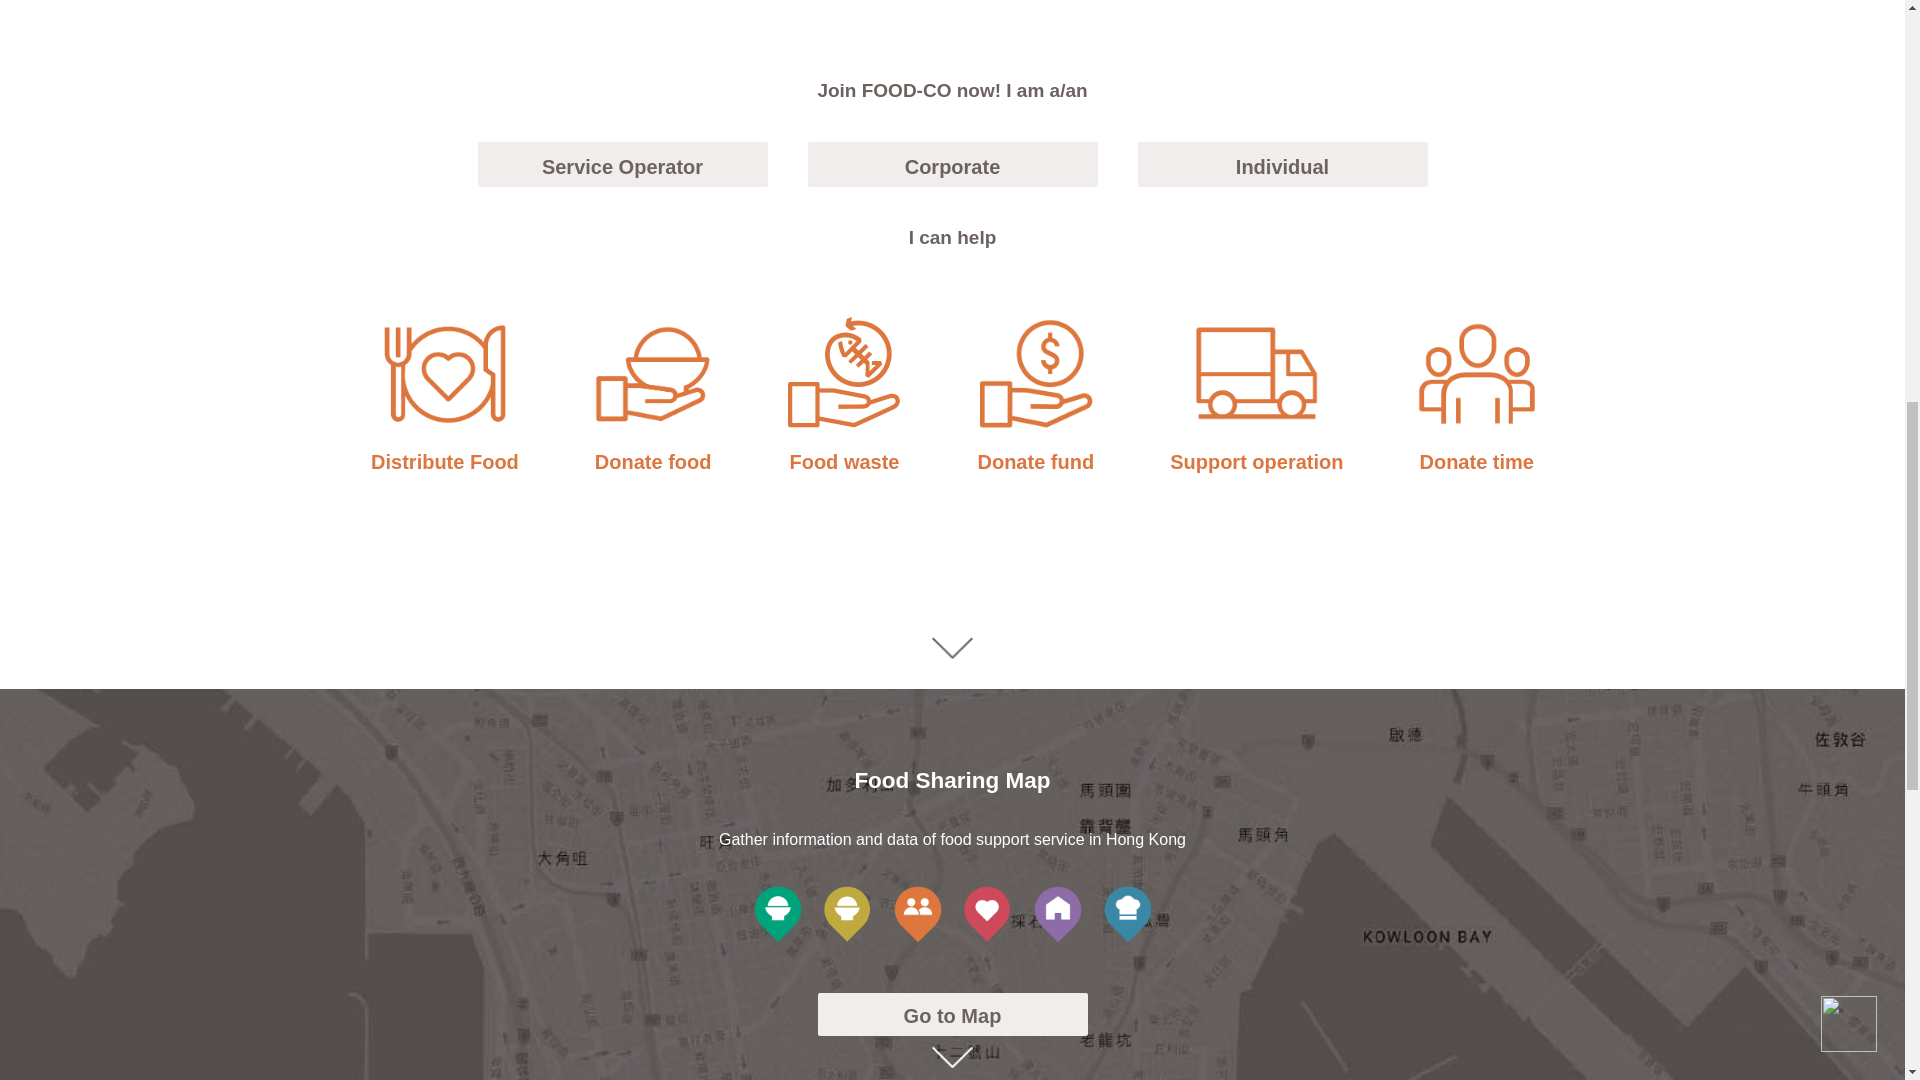 Image resolution: width=1920 pixels, height=1080 pixels. What do you see at coordinates (1283, 164) in the screenshot?
I see `Individual` at bounding box center [1283, 164].